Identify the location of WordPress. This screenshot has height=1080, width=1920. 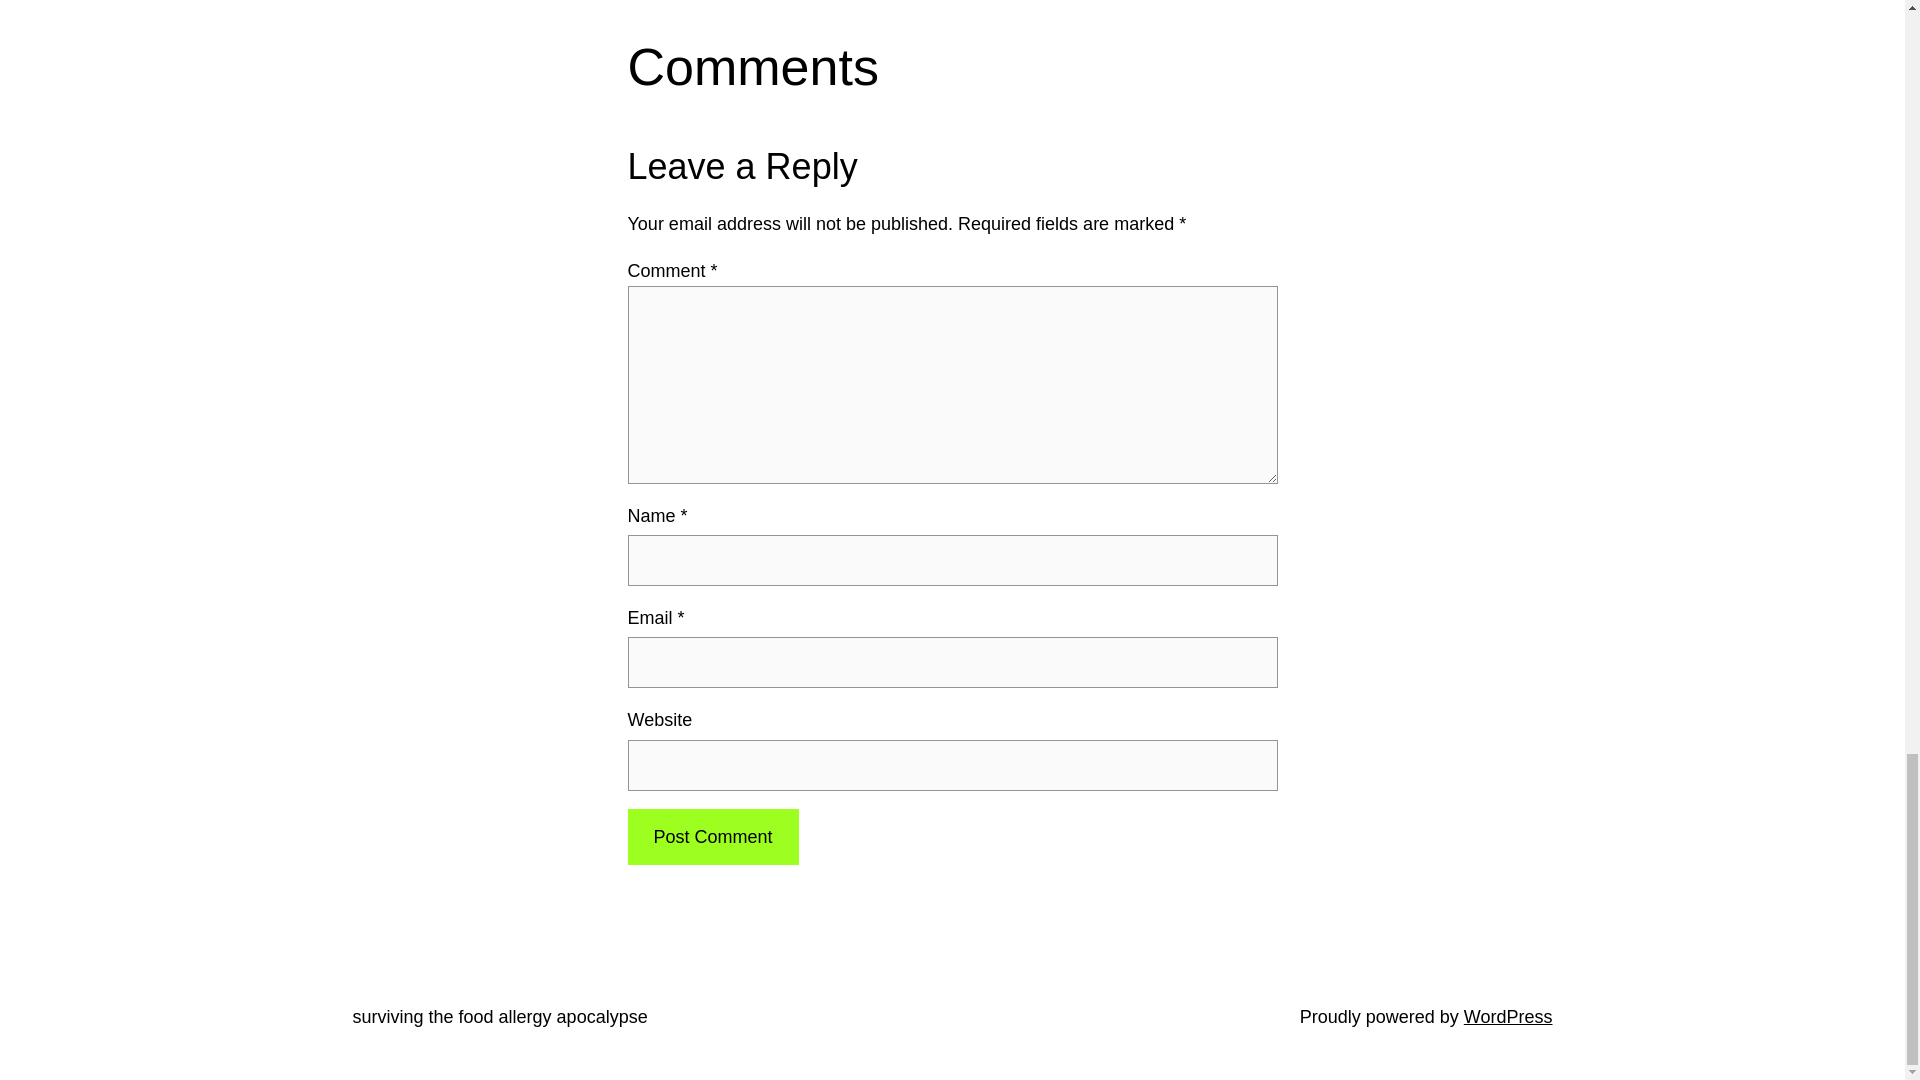
(1508, 1016).